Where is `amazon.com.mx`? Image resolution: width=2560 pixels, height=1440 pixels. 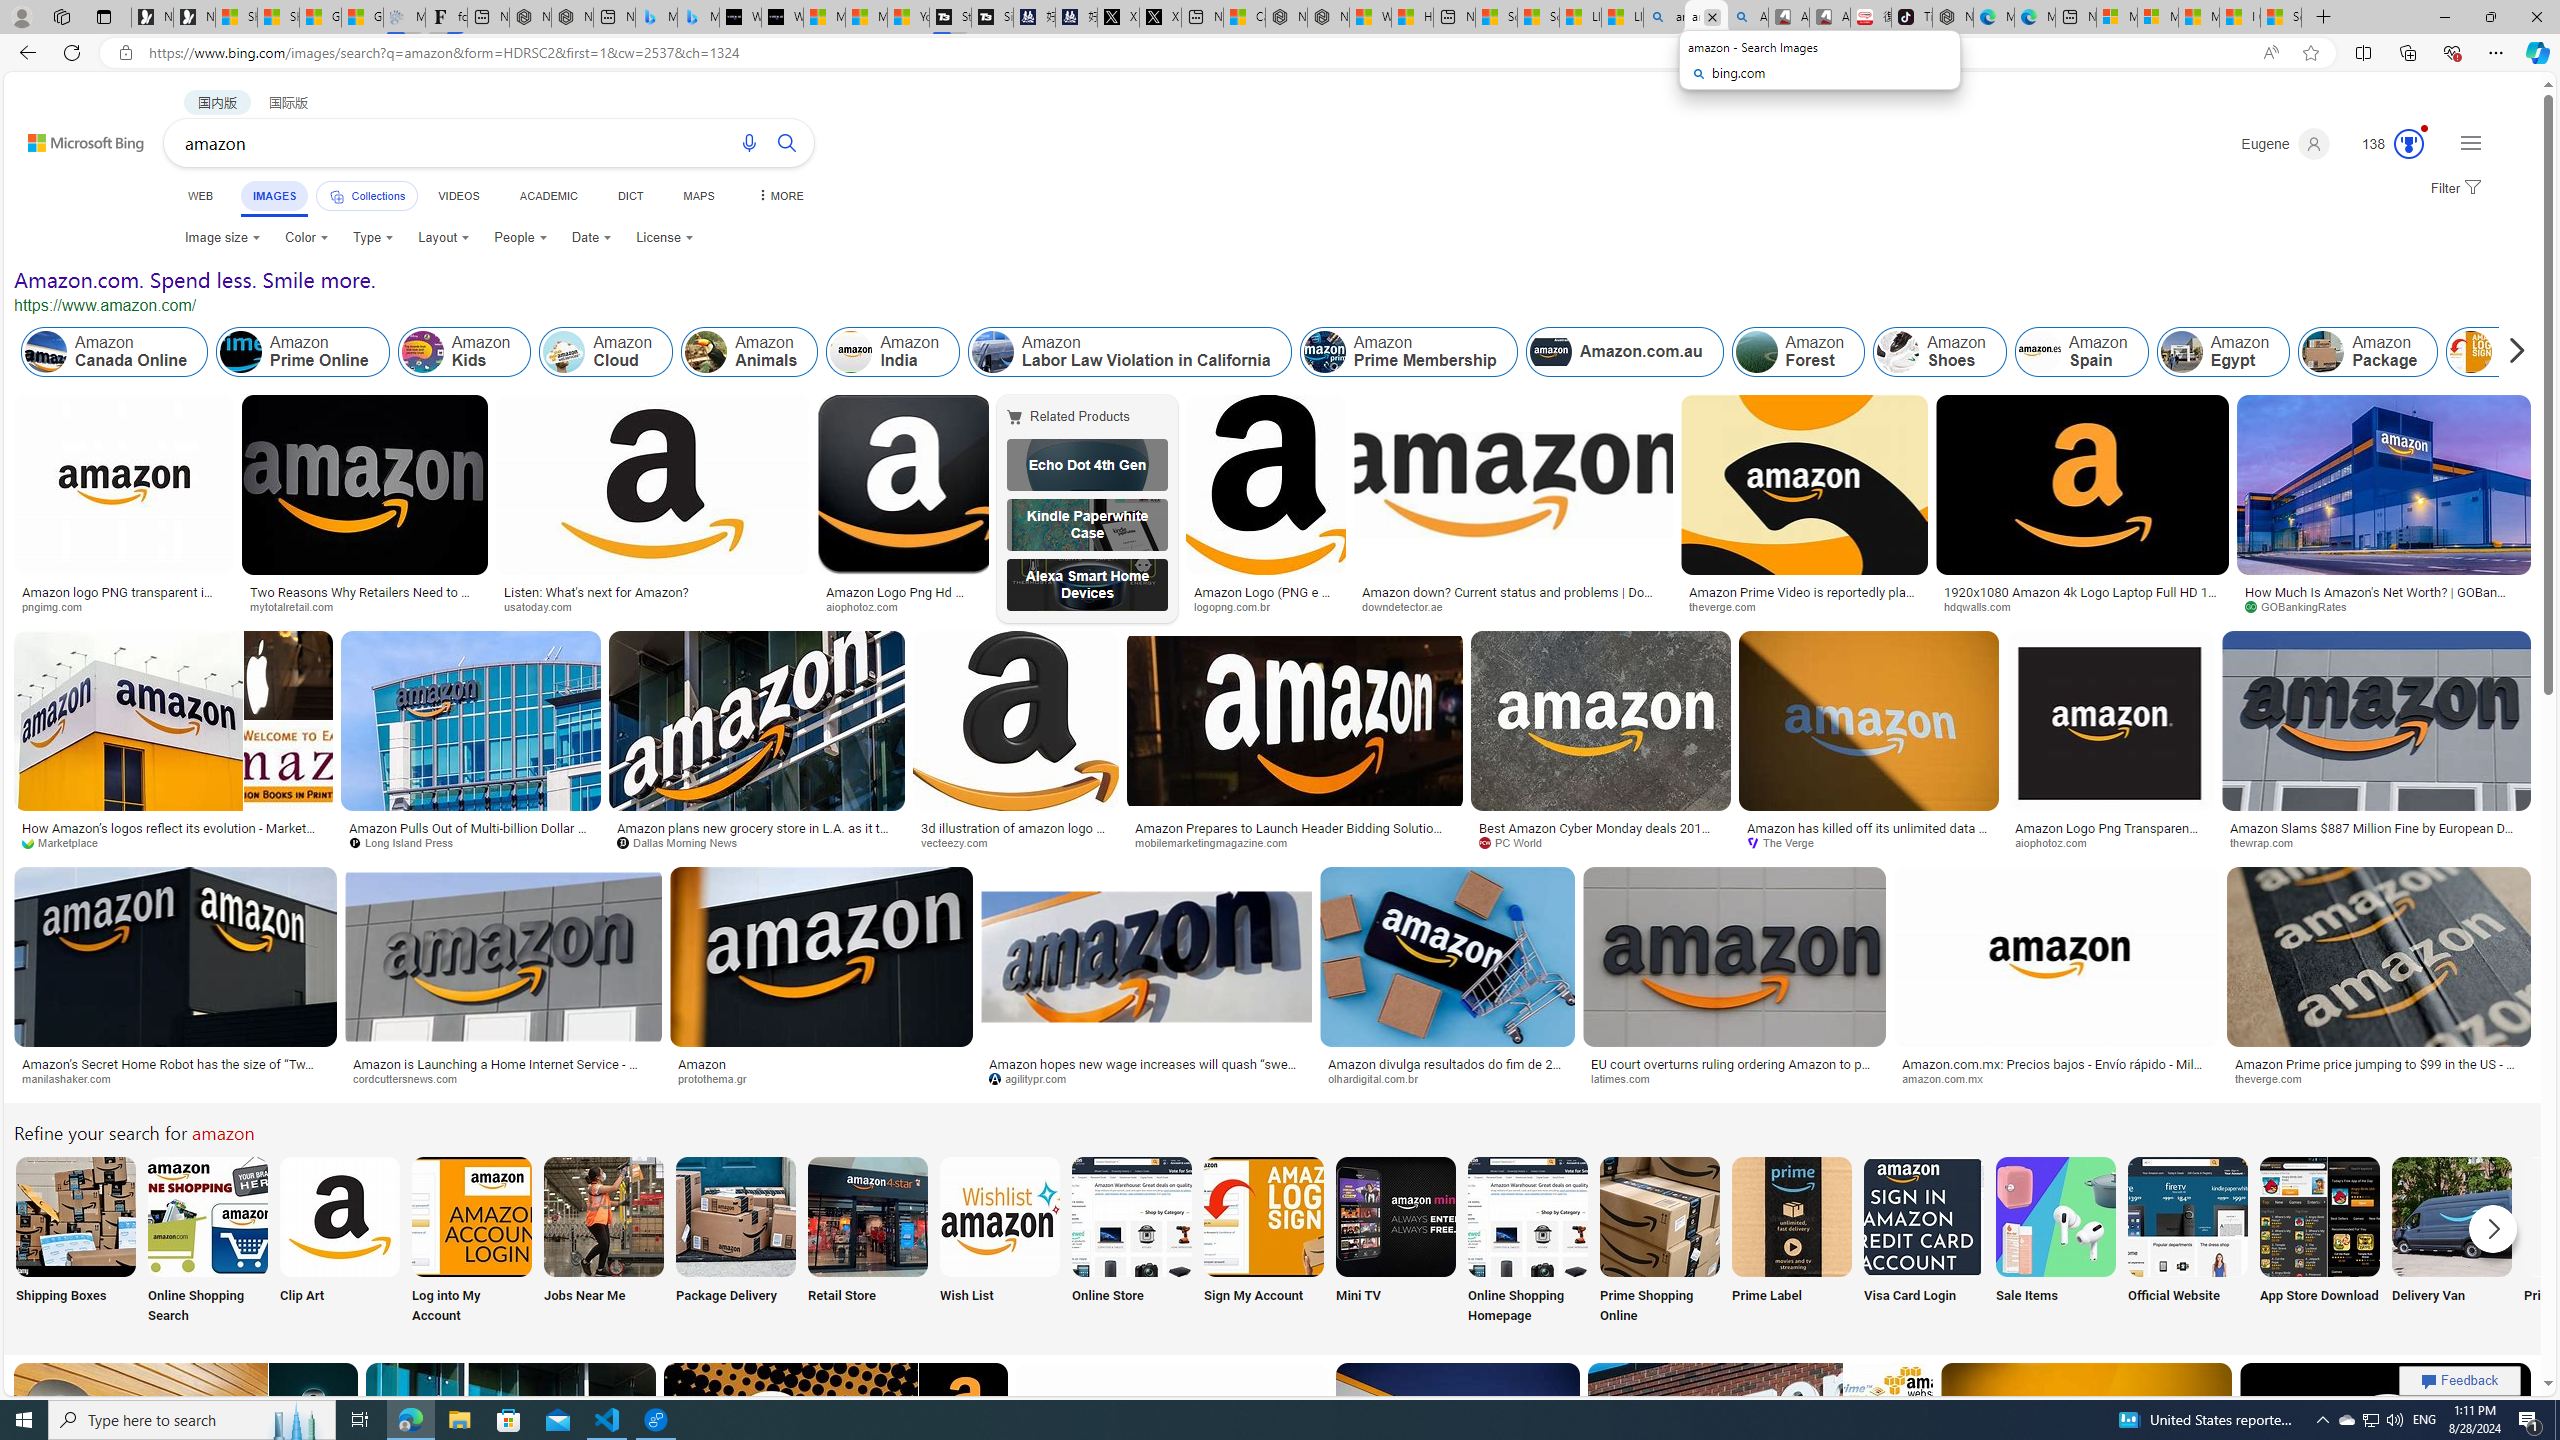
amazon.com.mx is located at coordinates (1949, 1078).